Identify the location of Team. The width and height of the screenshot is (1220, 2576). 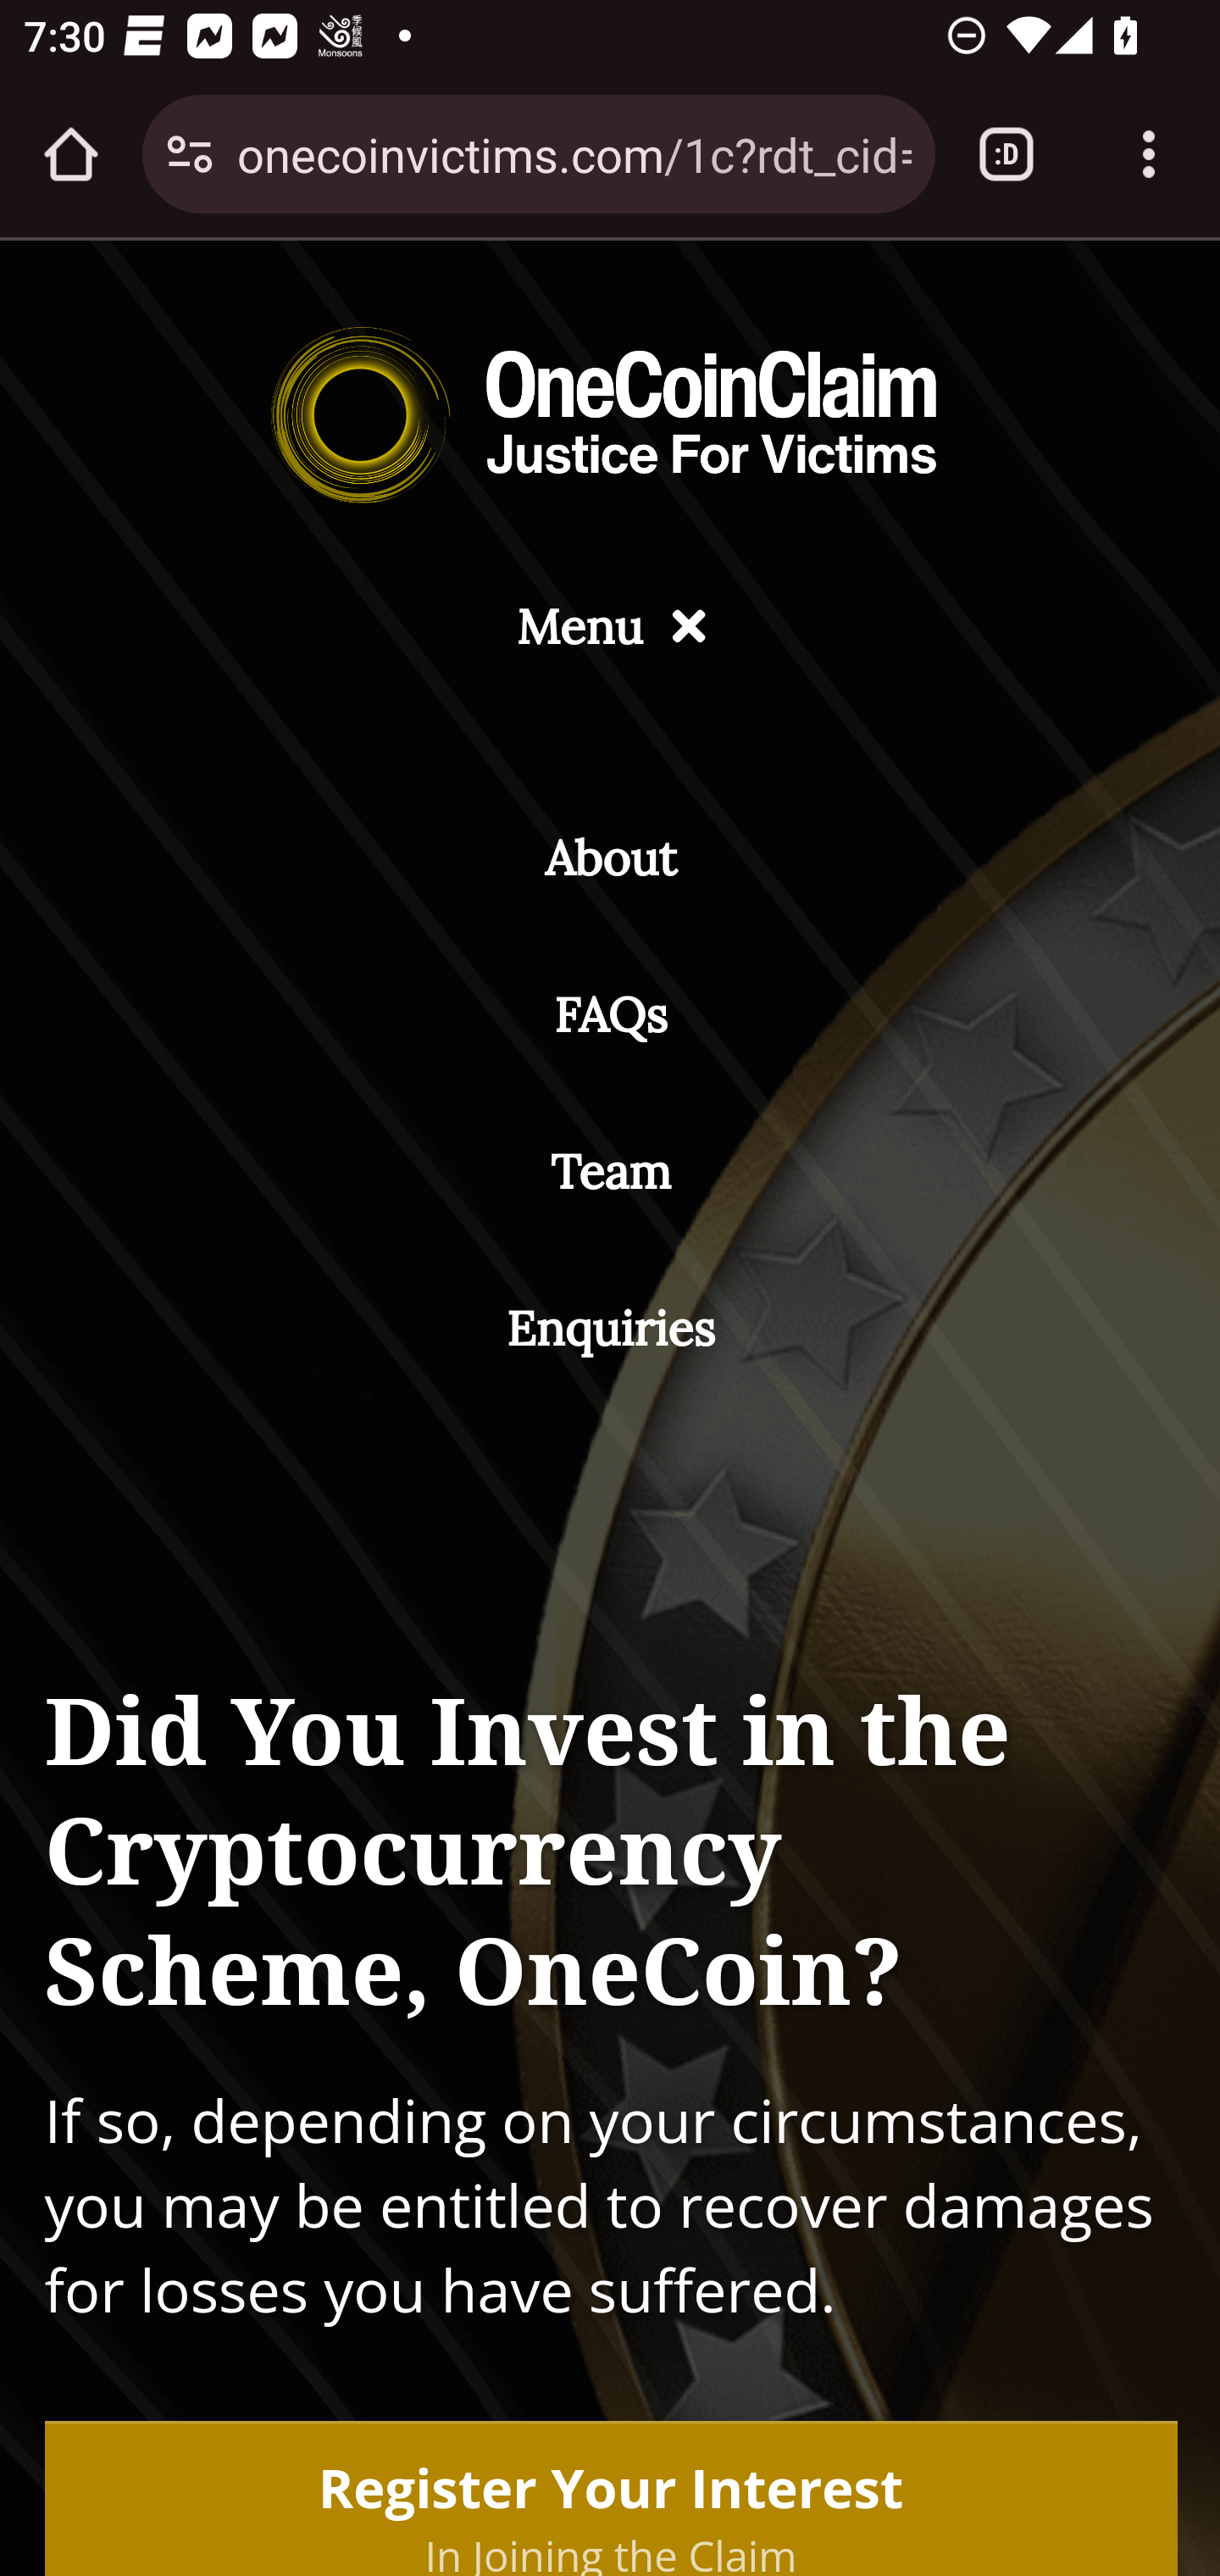
(610, 1170).